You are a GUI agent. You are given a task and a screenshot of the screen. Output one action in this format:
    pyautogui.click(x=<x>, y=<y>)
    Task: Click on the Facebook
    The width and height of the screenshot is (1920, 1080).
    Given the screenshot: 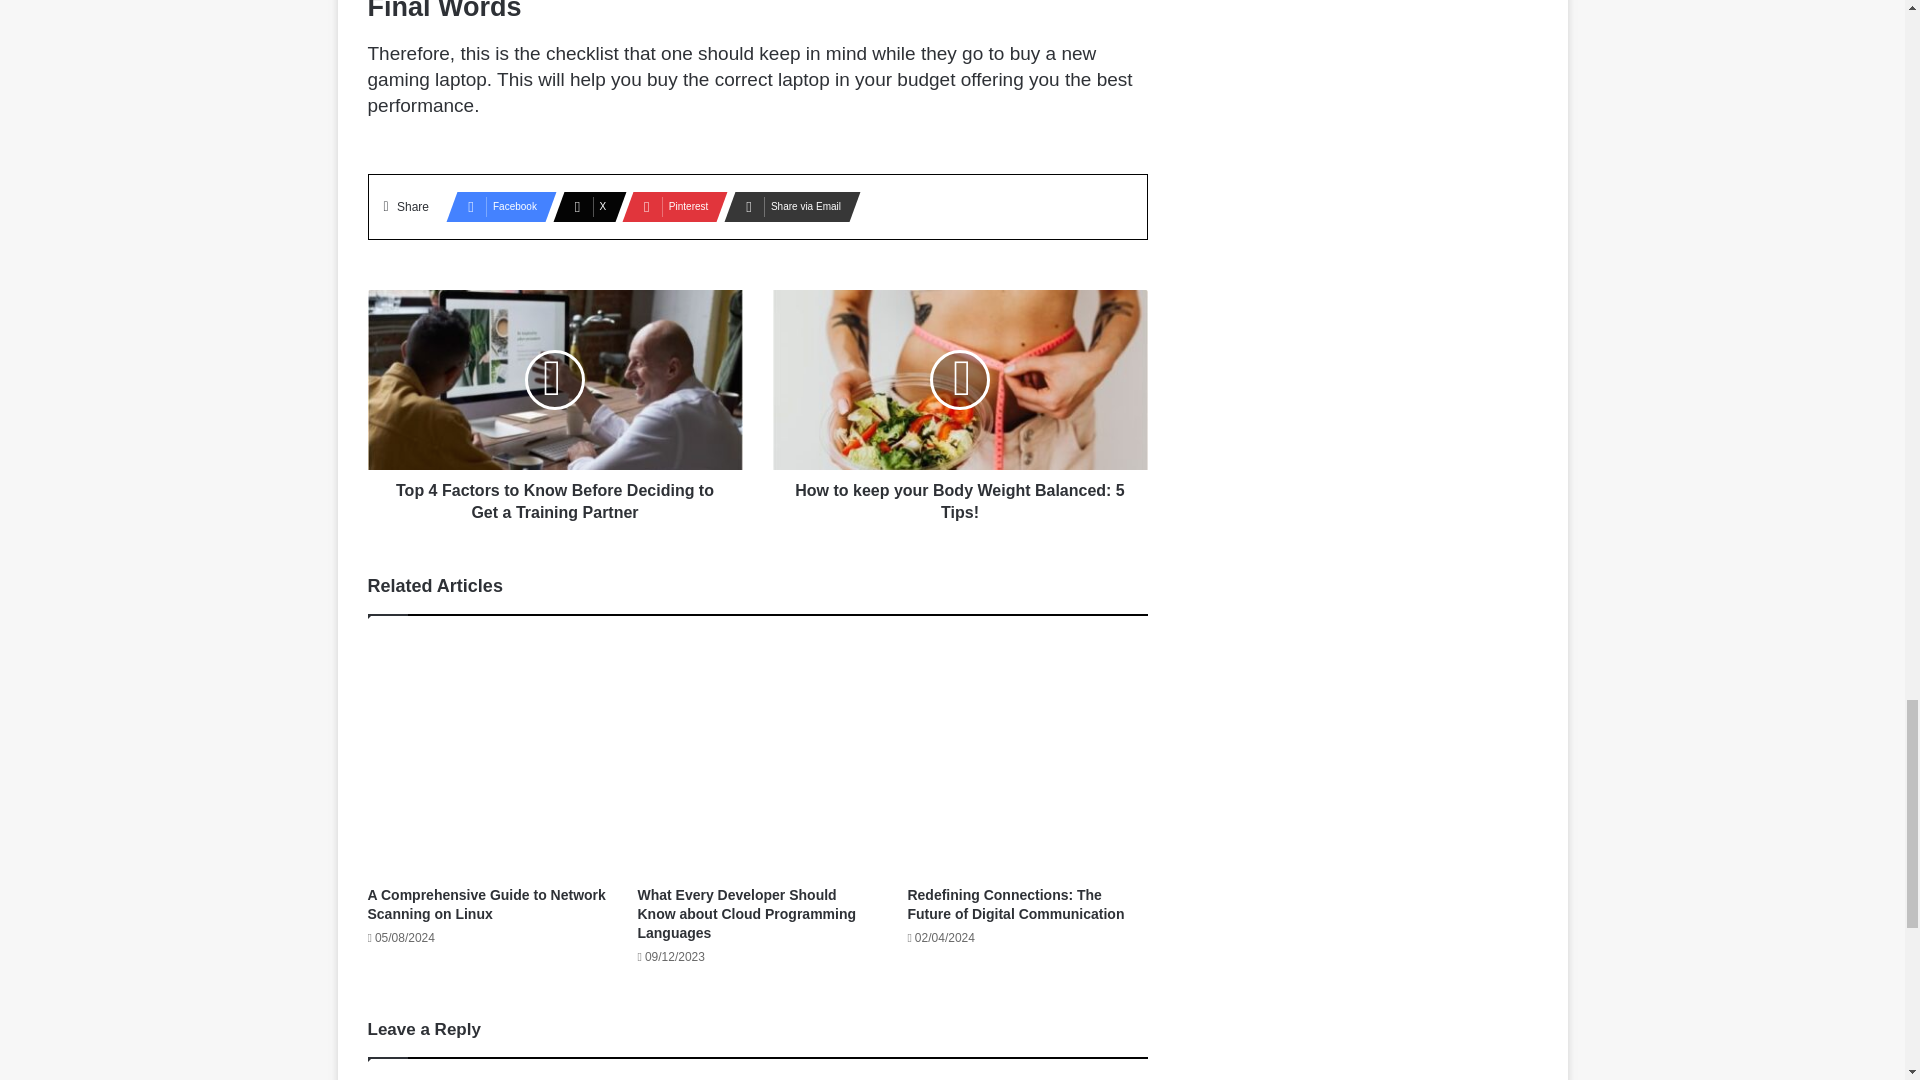 What is the action you would take?
    pyautogui.click(x=495, y=207)
    